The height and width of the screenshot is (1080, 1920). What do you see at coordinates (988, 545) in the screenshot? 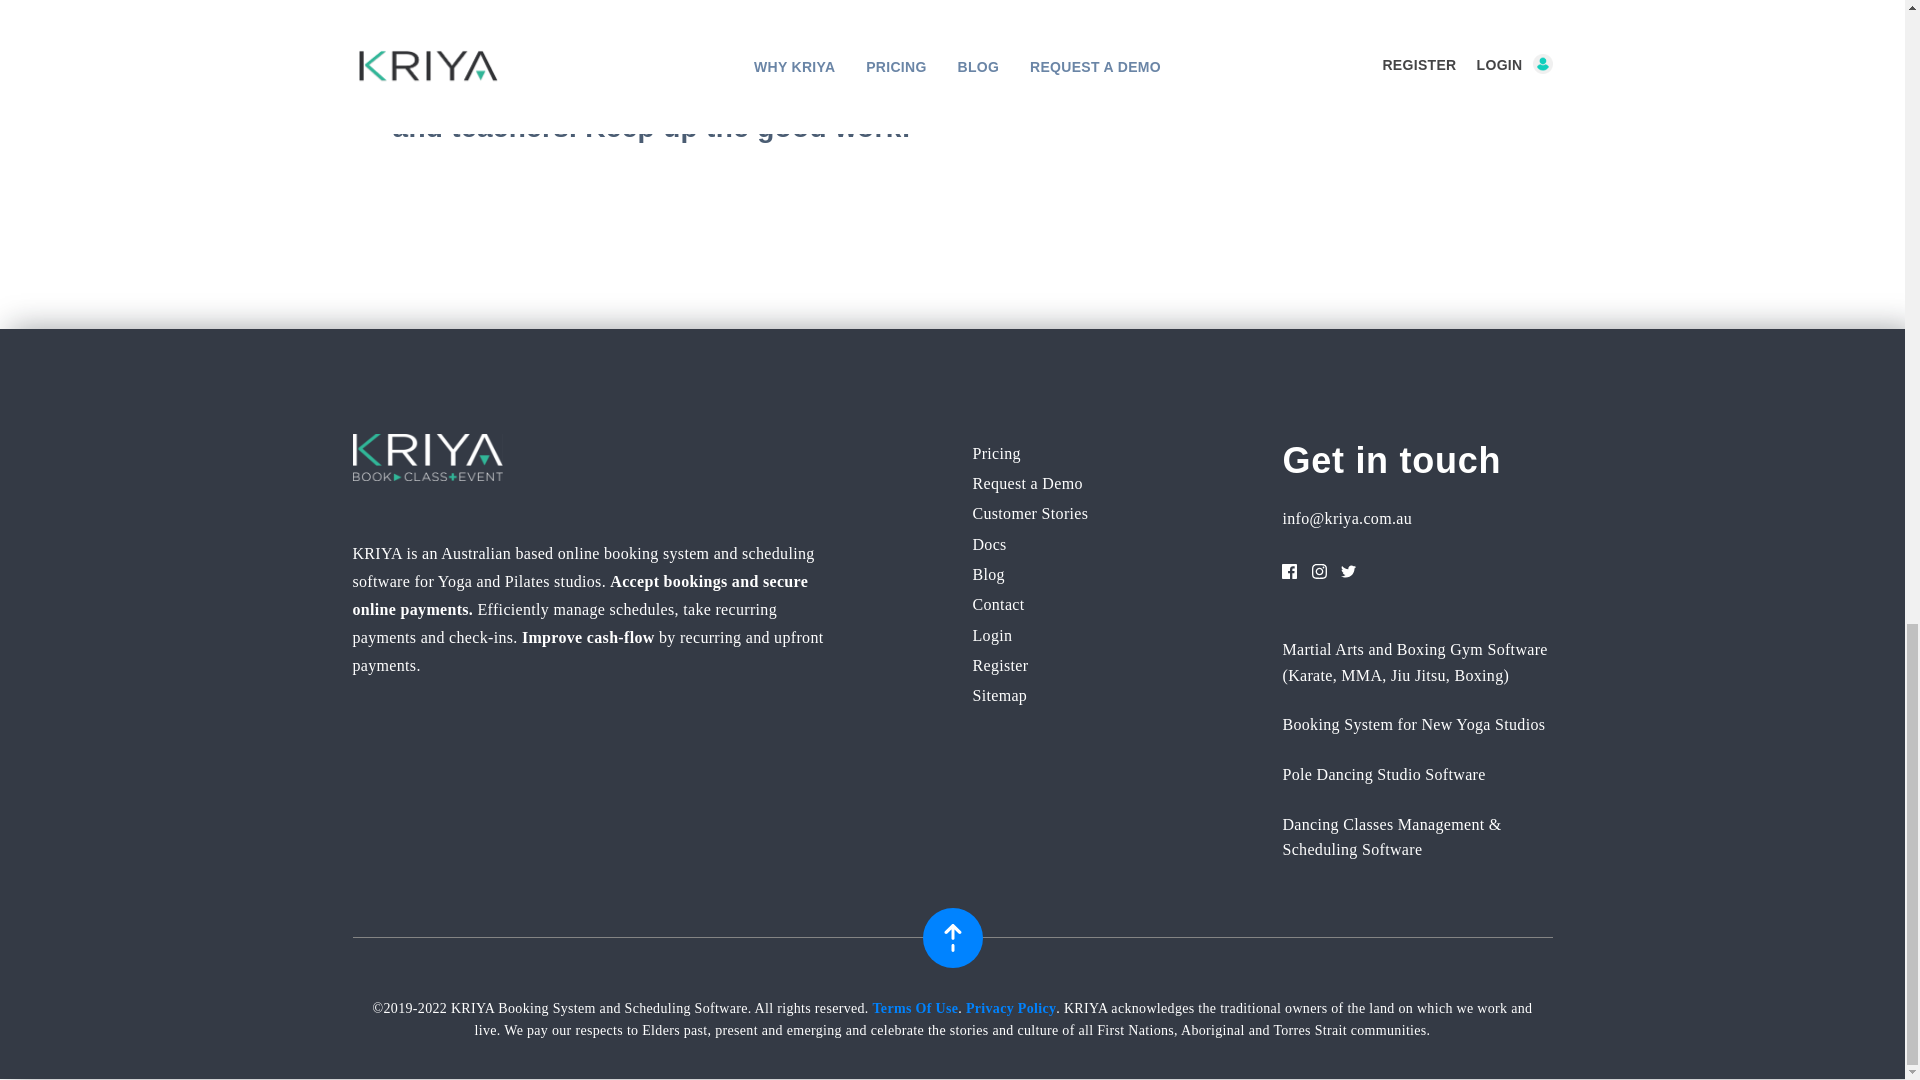
I see `Docs` at bounding box center [988, 545].